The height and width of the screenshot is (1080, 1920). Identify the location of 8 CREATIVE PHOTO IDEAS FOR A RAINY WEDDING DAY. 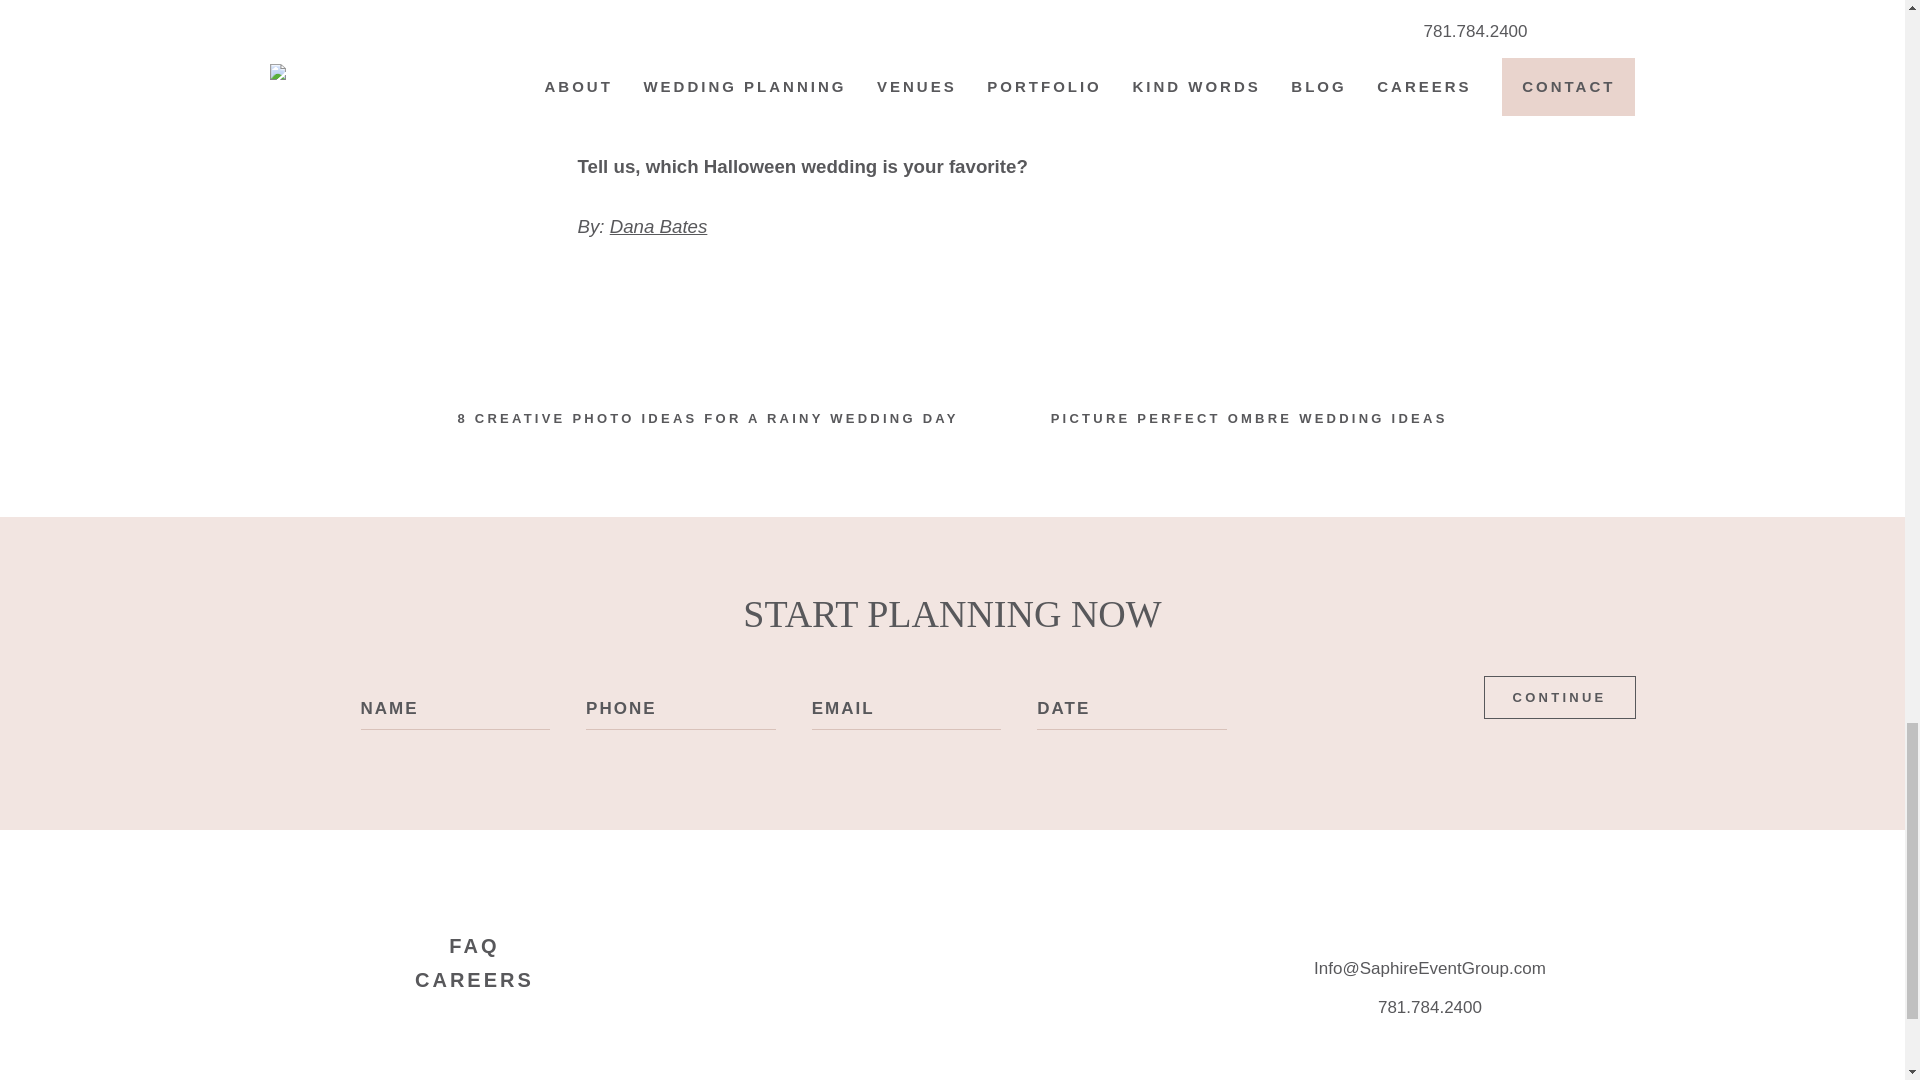
(707, 418).